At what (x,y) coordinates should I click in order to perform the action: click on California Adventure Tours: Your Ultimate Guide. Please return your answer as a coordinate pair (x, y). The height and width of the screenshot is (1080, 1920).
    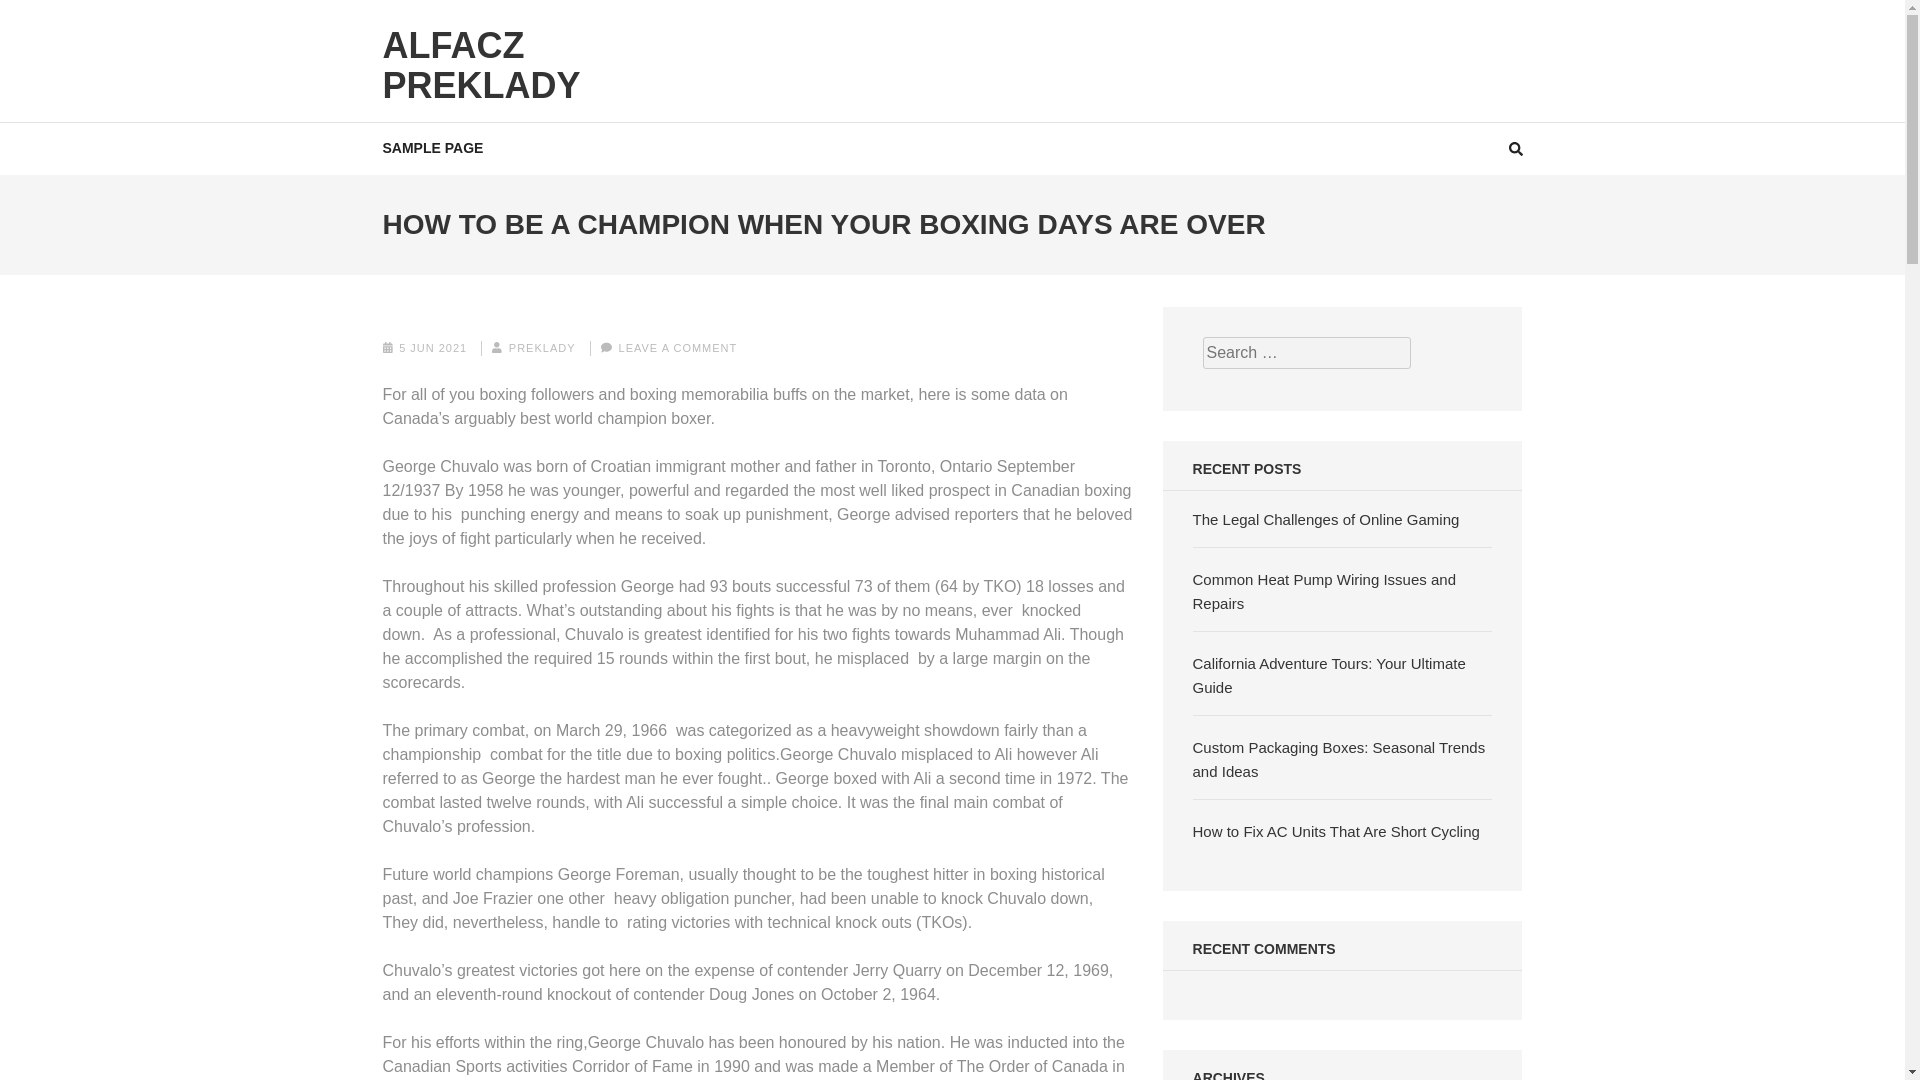
    Looking at the image, I should click on (1329, 674).